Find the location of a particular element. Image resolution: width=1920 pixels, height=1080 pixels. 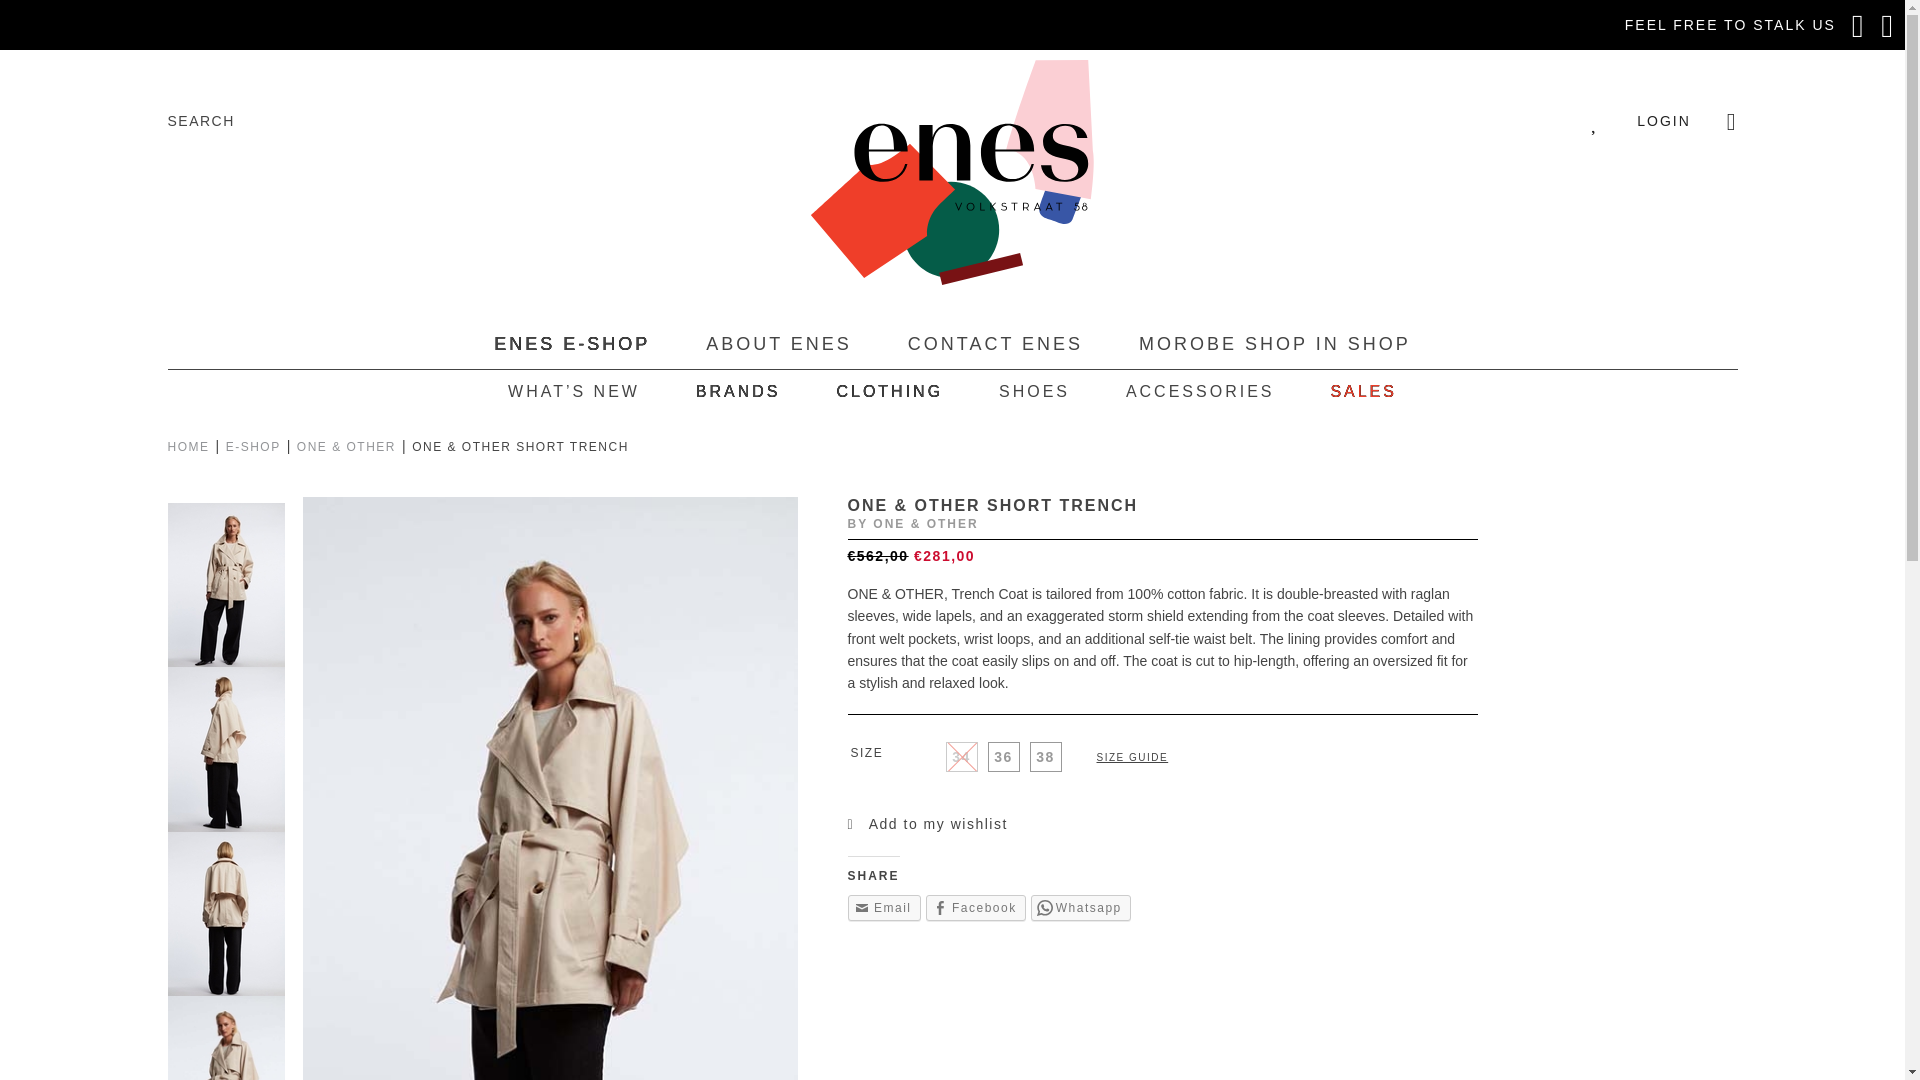

ENES E-SHOP is located at coordinates (572, 344).